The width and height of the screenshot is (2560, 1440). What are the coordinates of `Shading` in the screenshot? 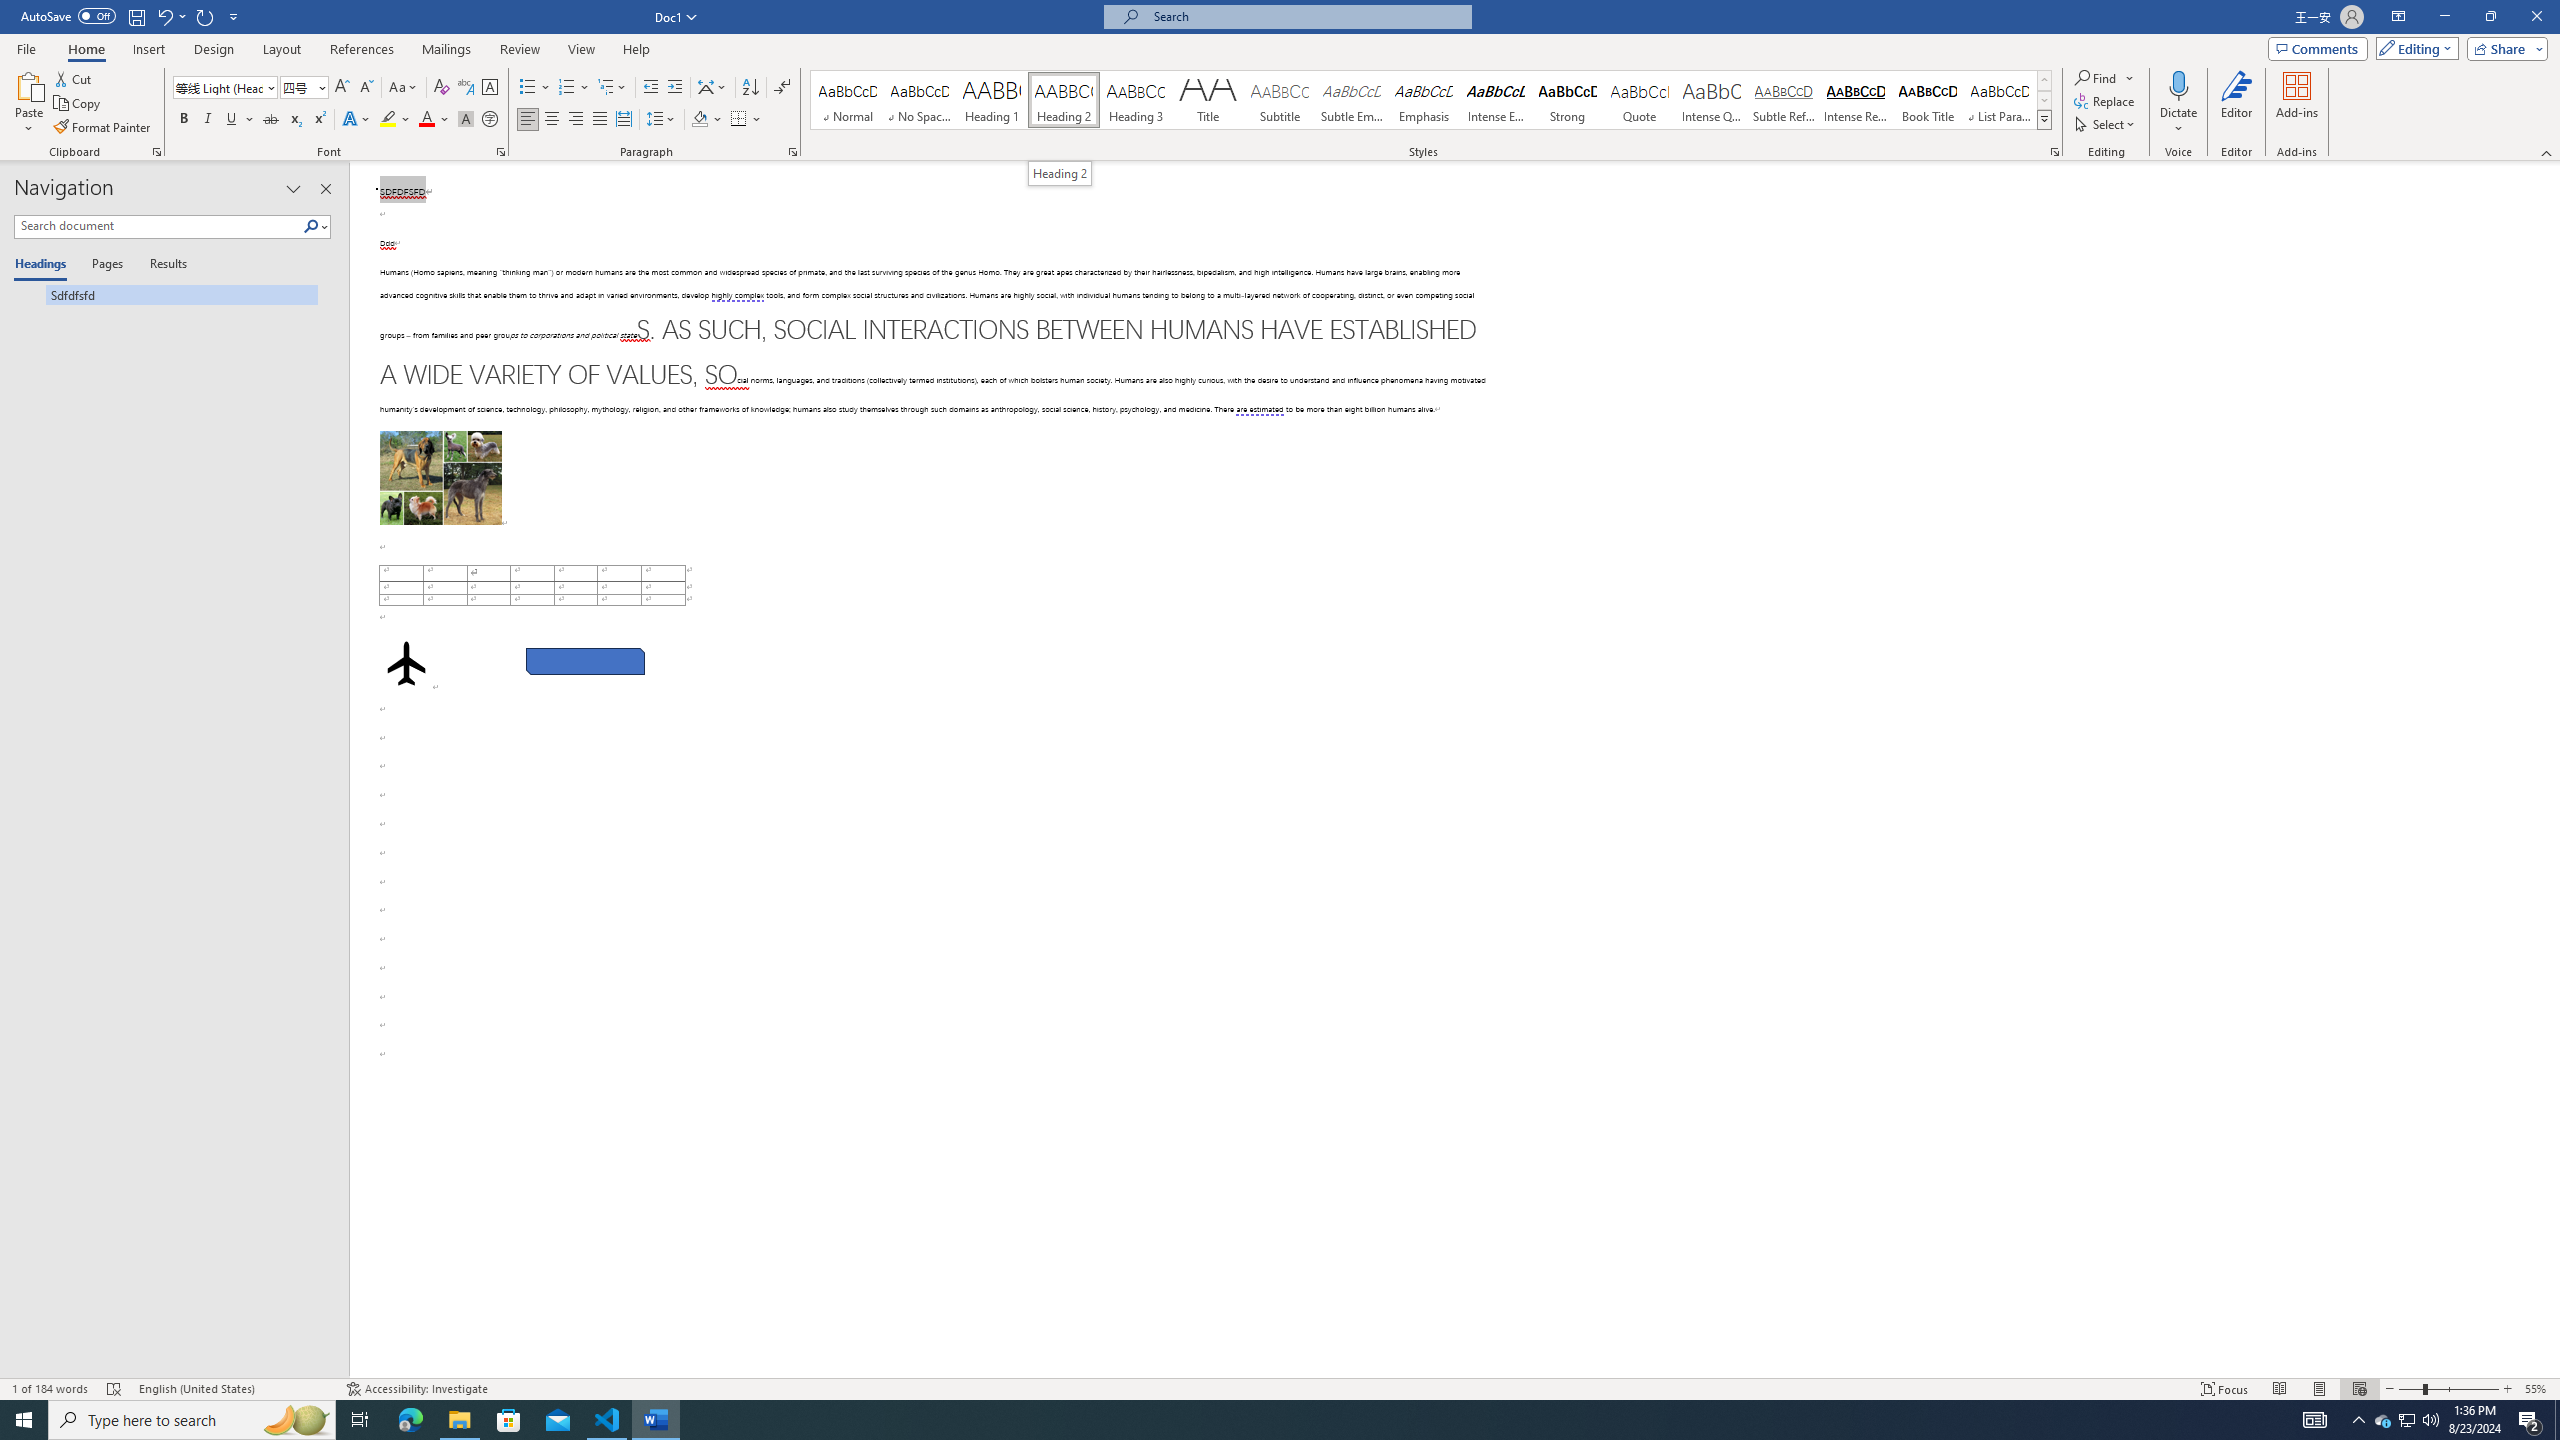 It's located at (708, 120).